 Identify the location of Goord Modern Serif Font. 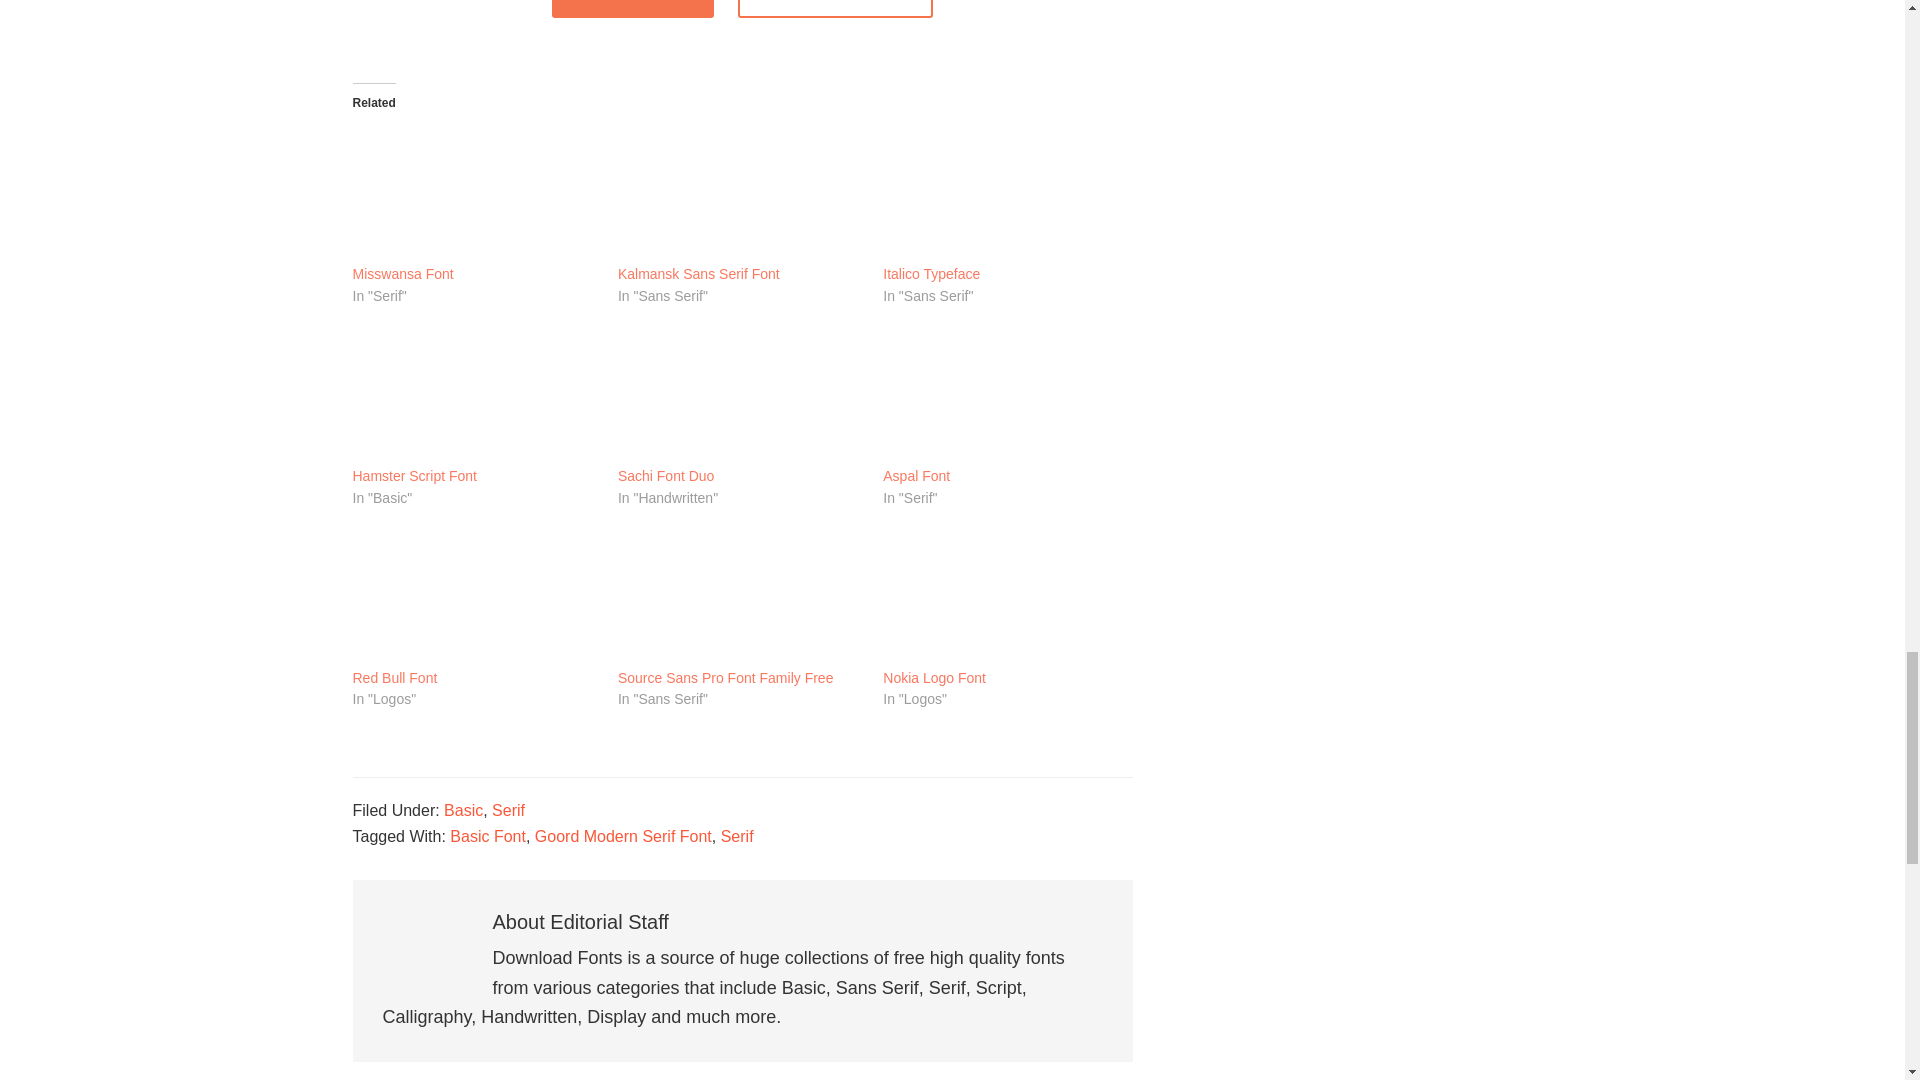
(624, 836).